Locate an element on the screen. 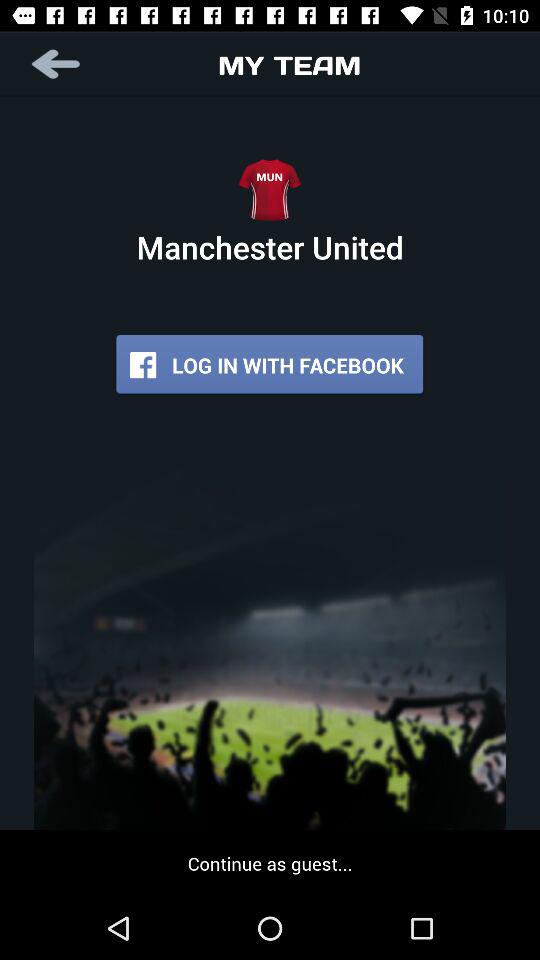 Image resolution: width=540 pixels, height=960 pixels. go back a page is located at coordinates (58, 64).